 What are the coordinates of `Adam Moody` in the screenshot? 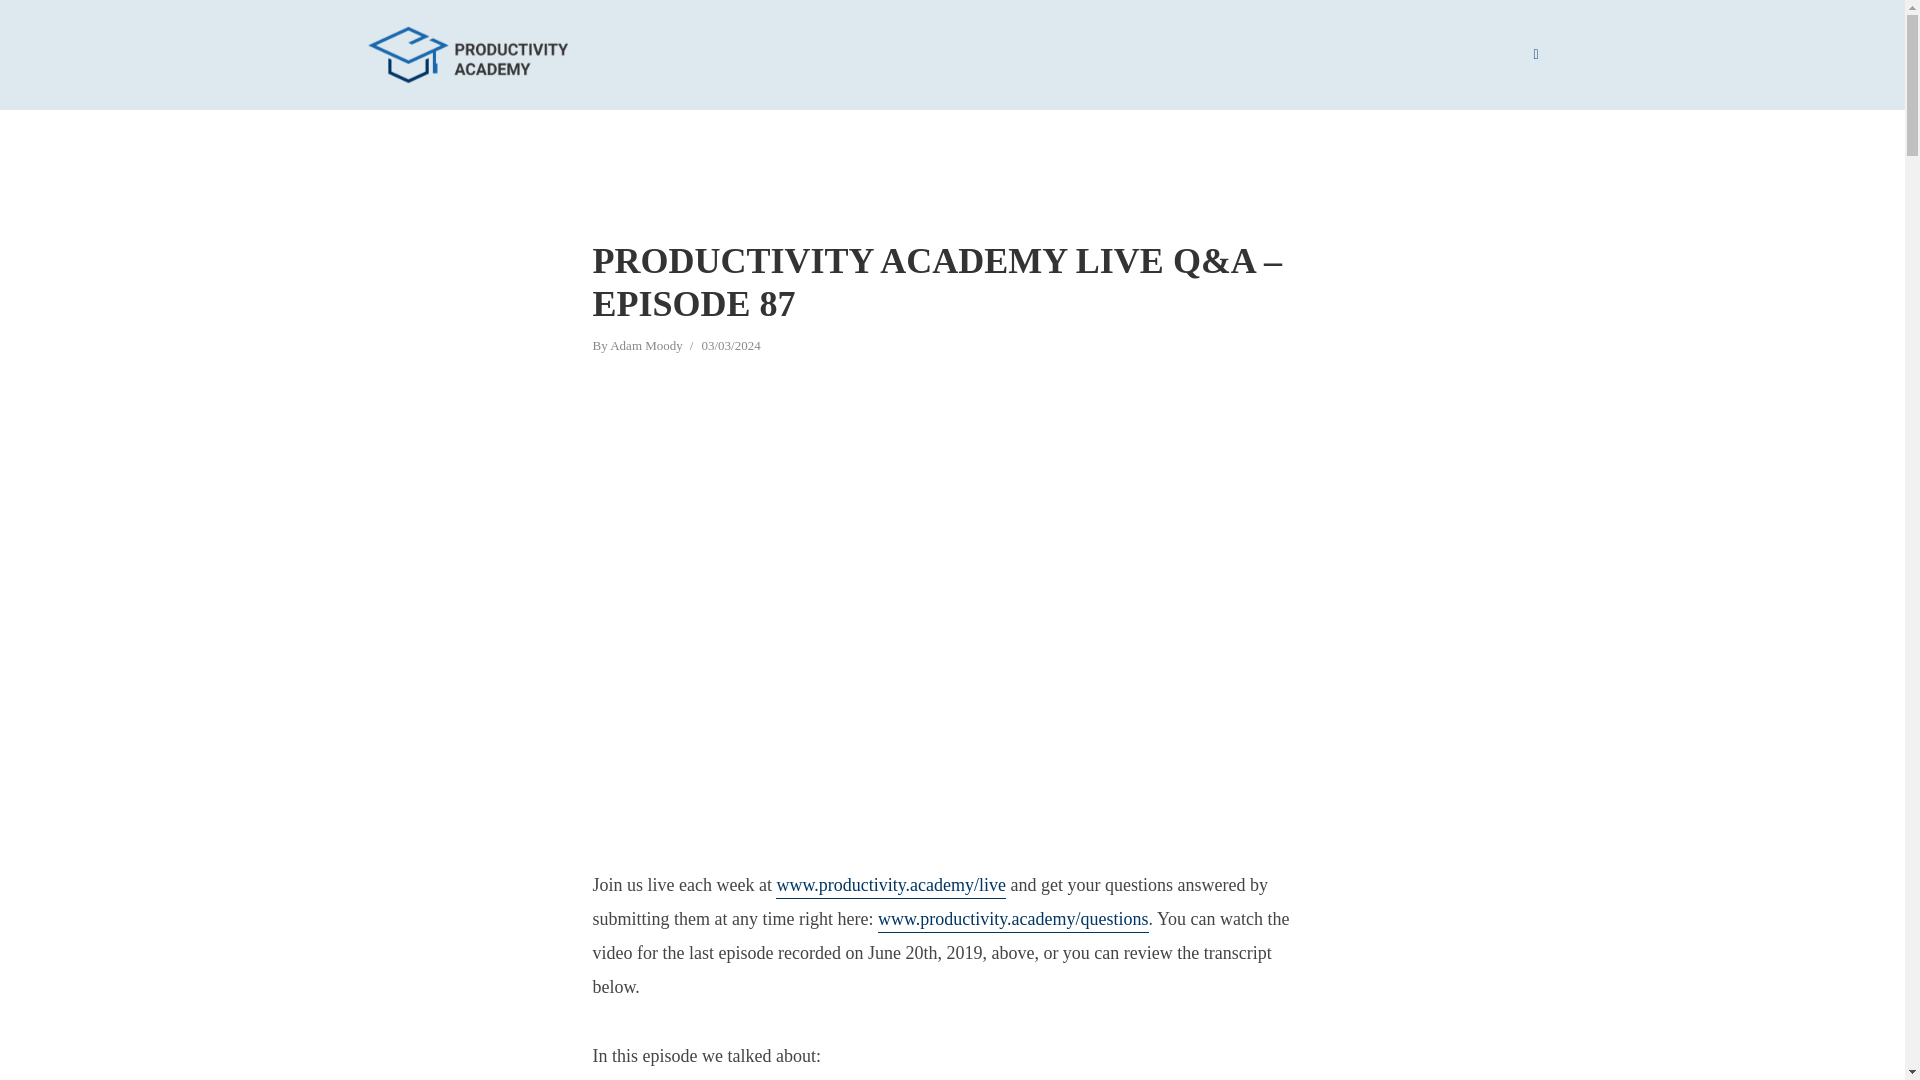 It's located at (646, 348).